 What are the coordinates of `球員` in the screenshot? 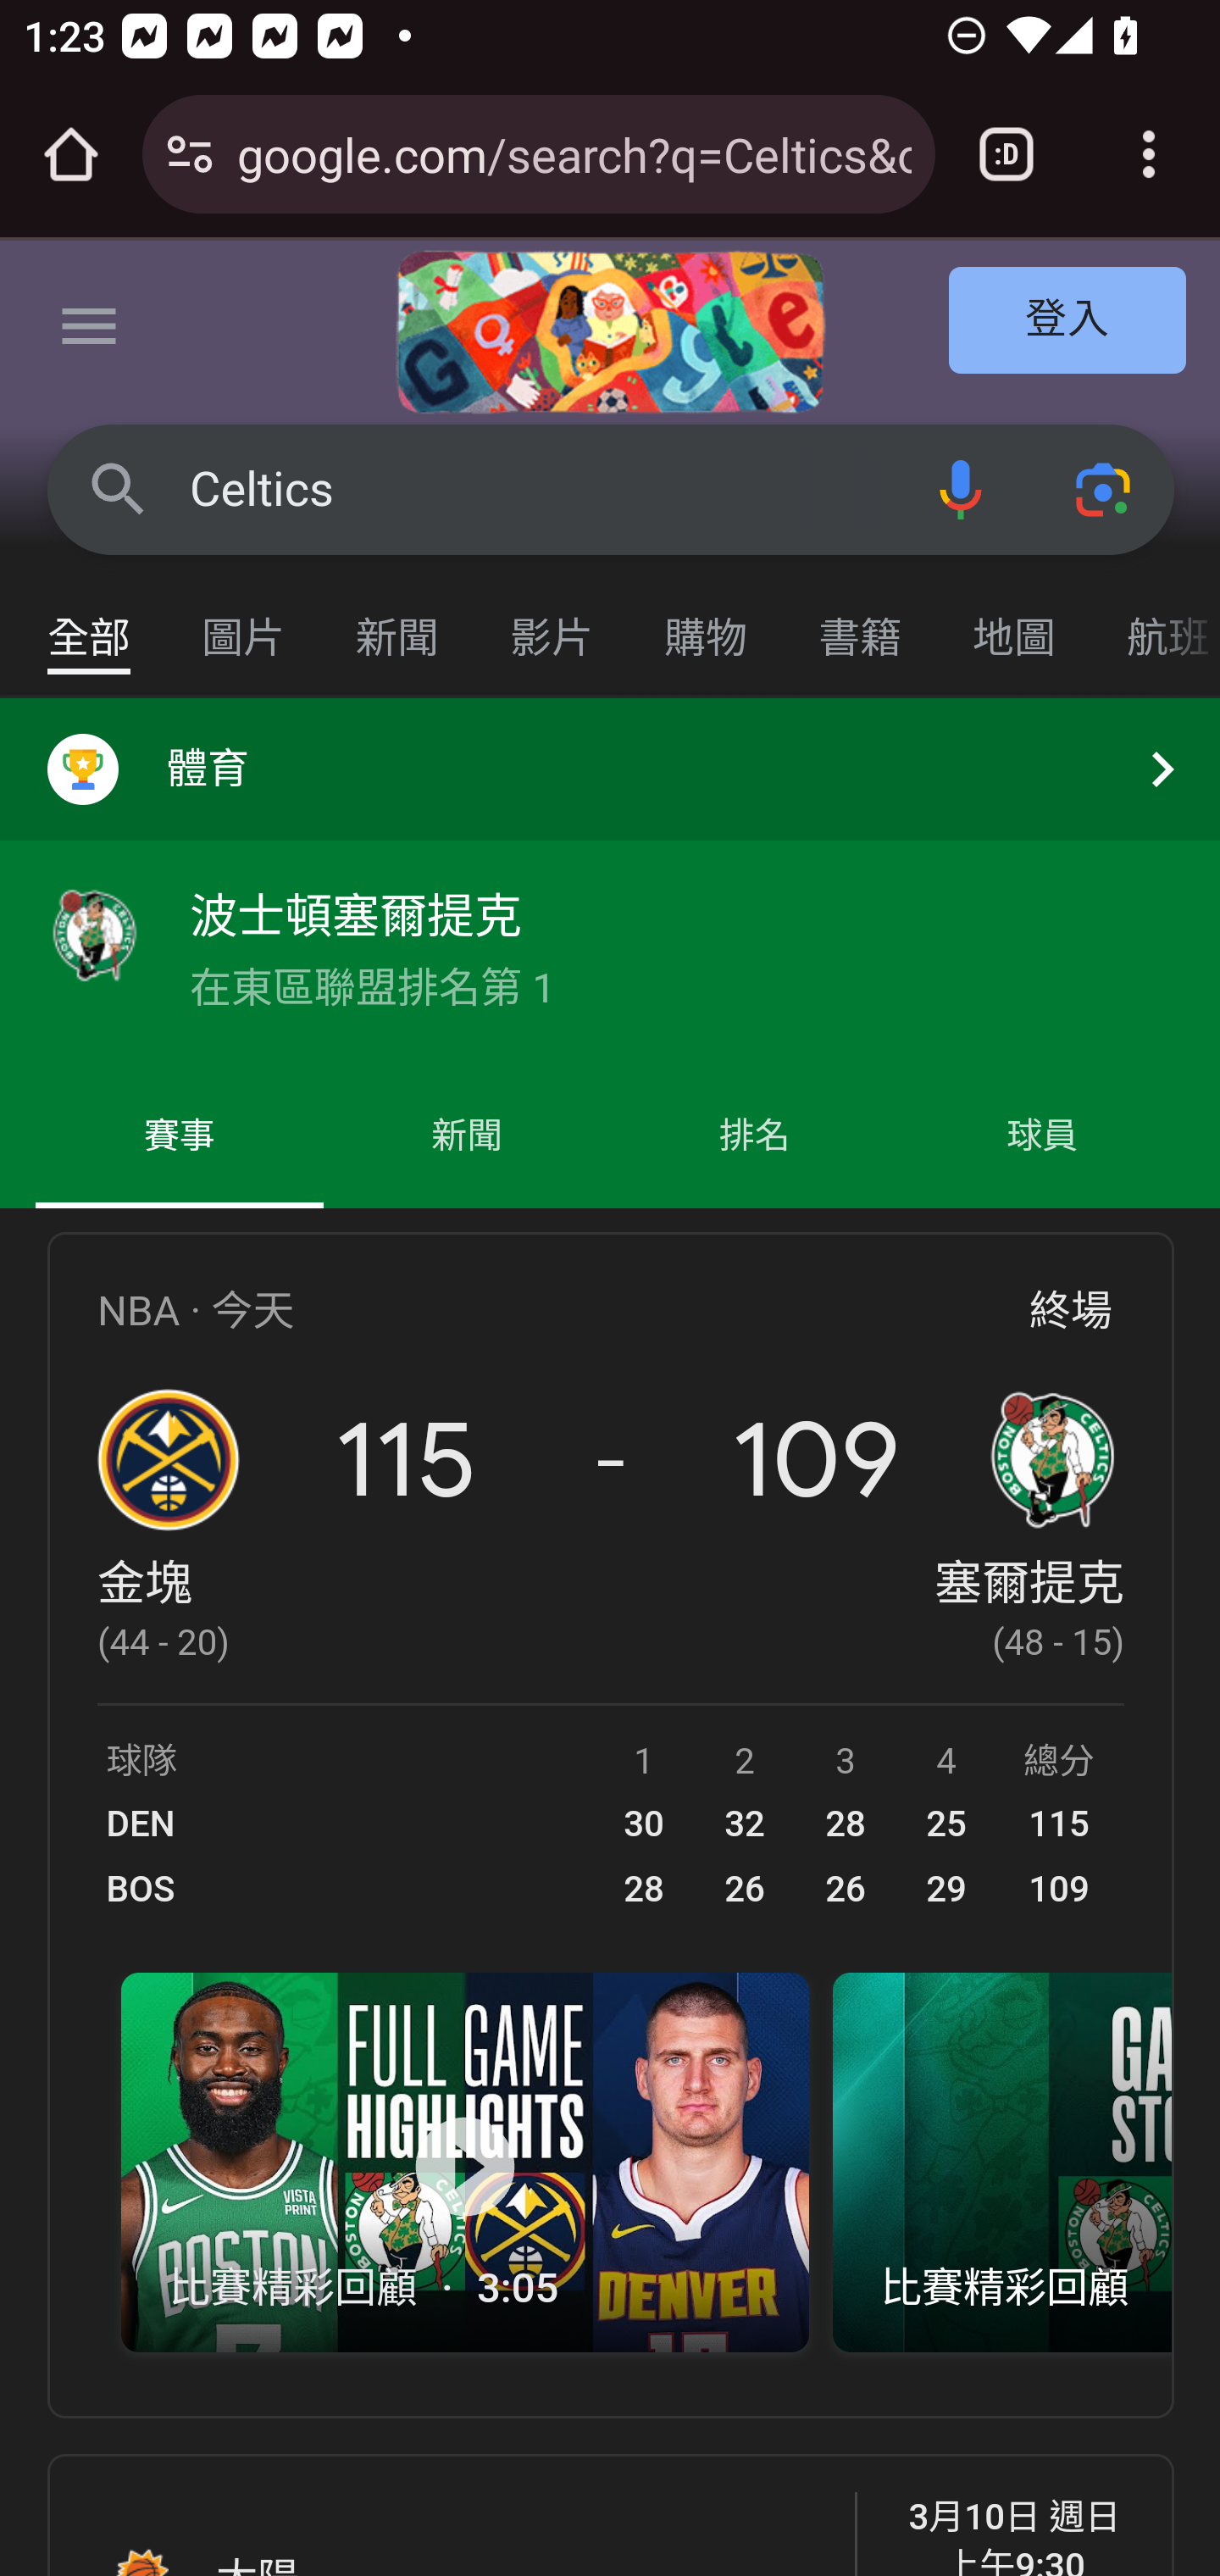 It's located at (1041, 1137).